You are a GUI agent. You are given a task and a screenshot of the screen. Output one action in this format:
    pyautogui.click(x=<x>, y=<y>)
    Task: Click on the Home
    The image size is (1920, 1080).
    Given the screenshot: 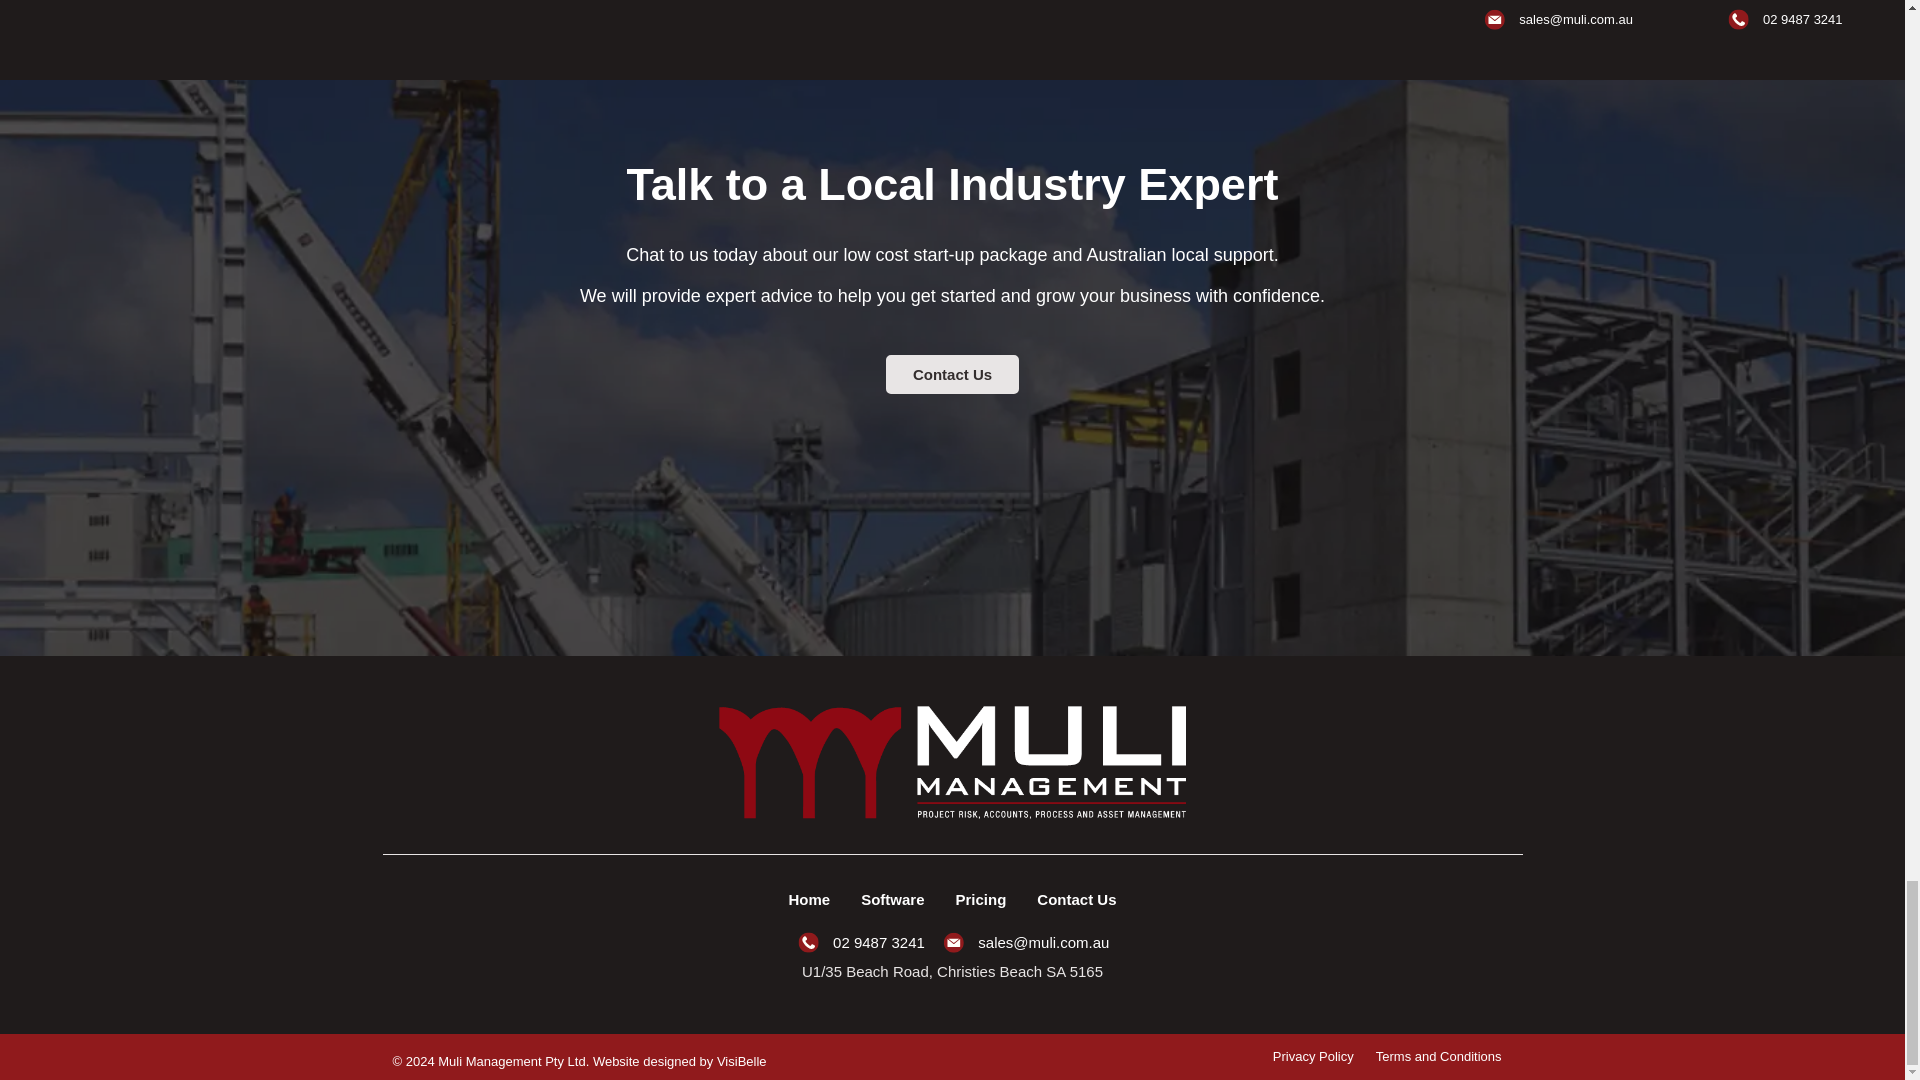 What is the action you would take?
    pyautogui.click(x=808, y=900)
    